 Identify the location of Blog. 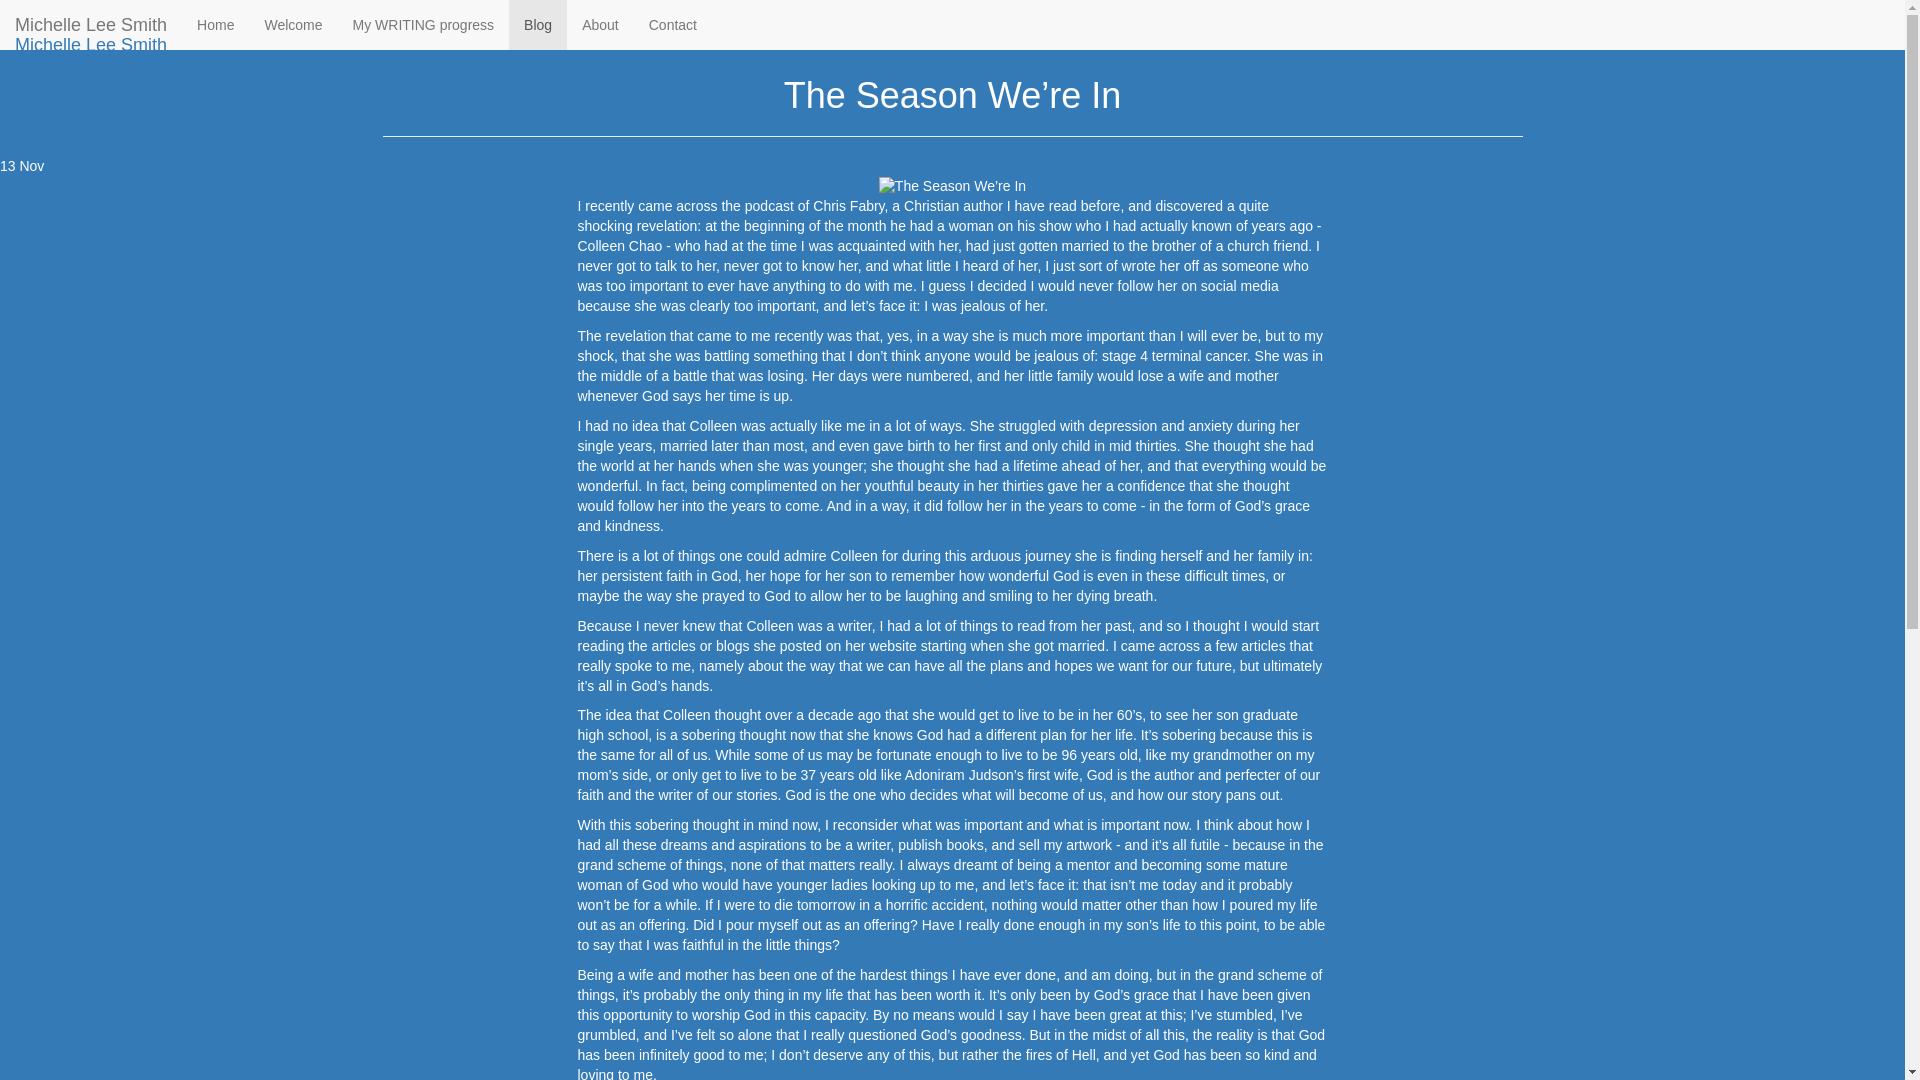
(452, 16).